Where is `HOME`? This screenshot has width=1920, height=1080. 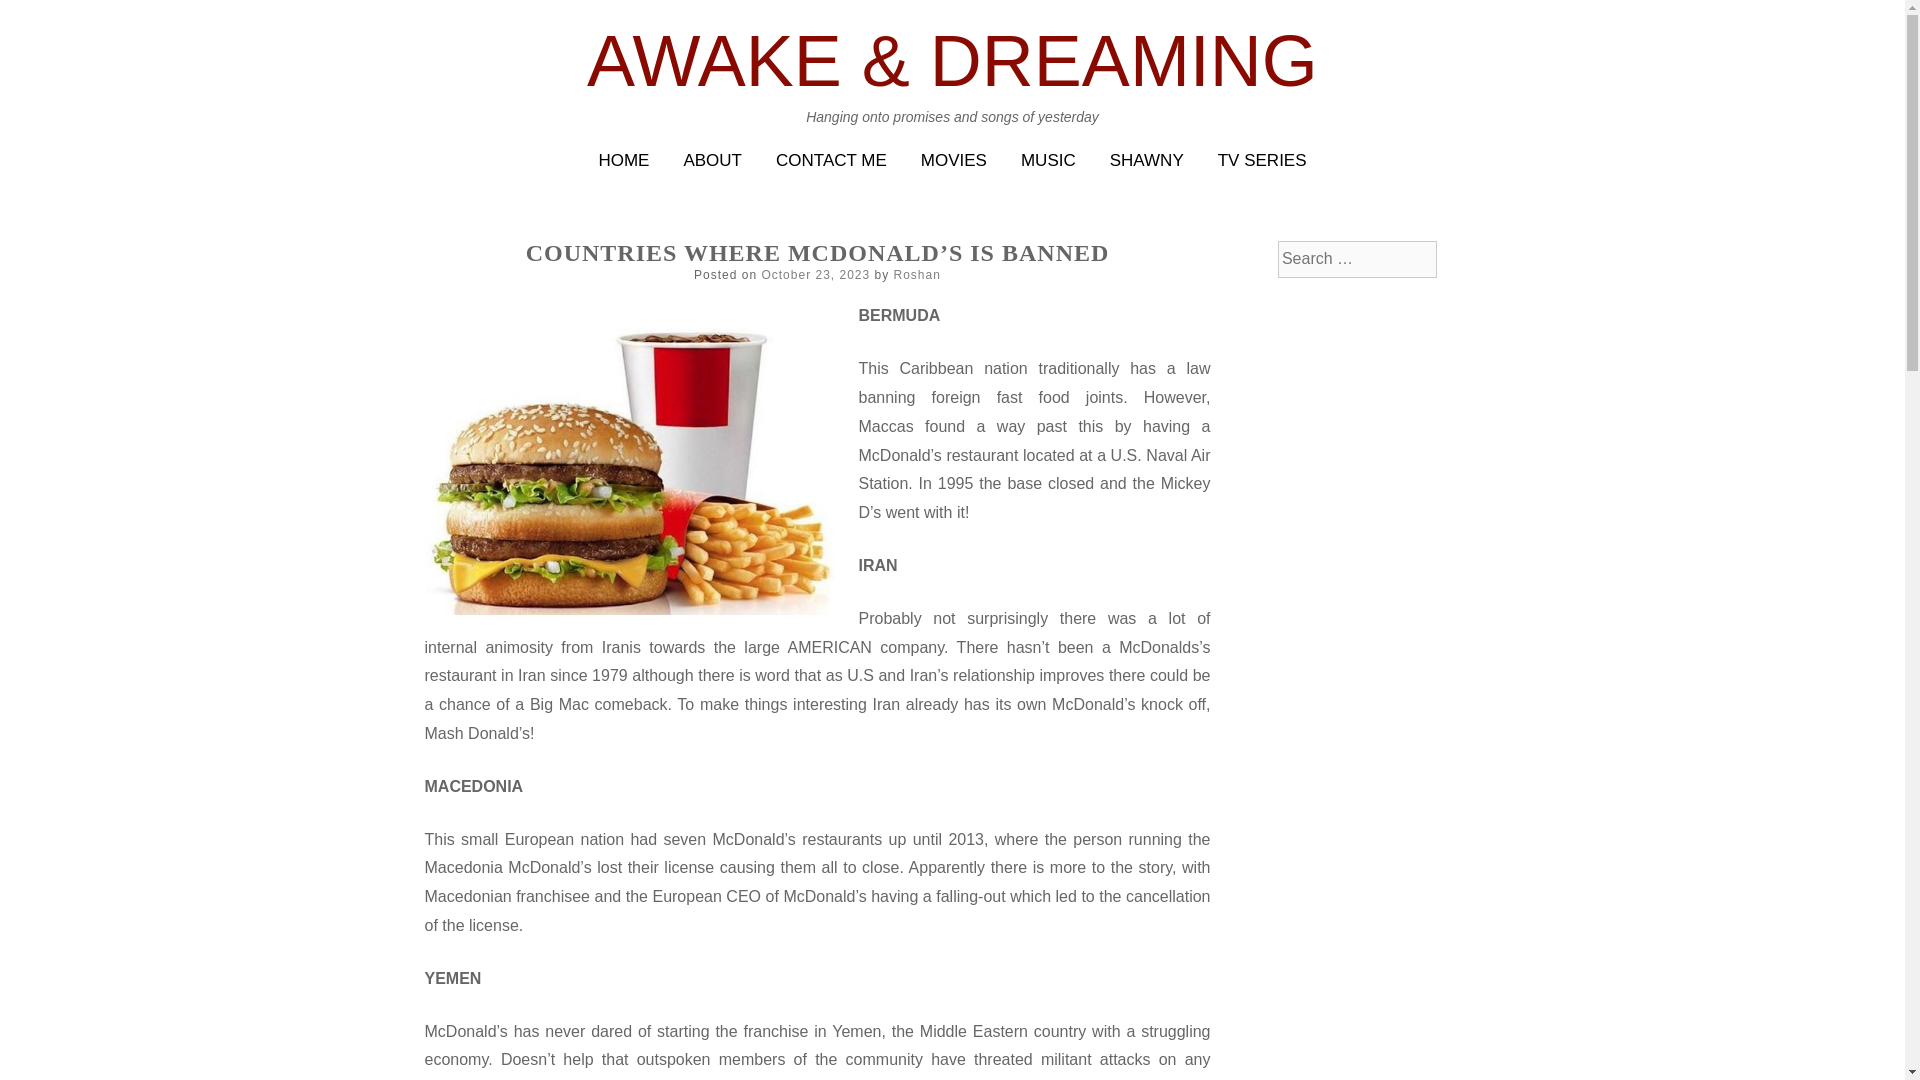
HOME is located at coordinates (622, 160).